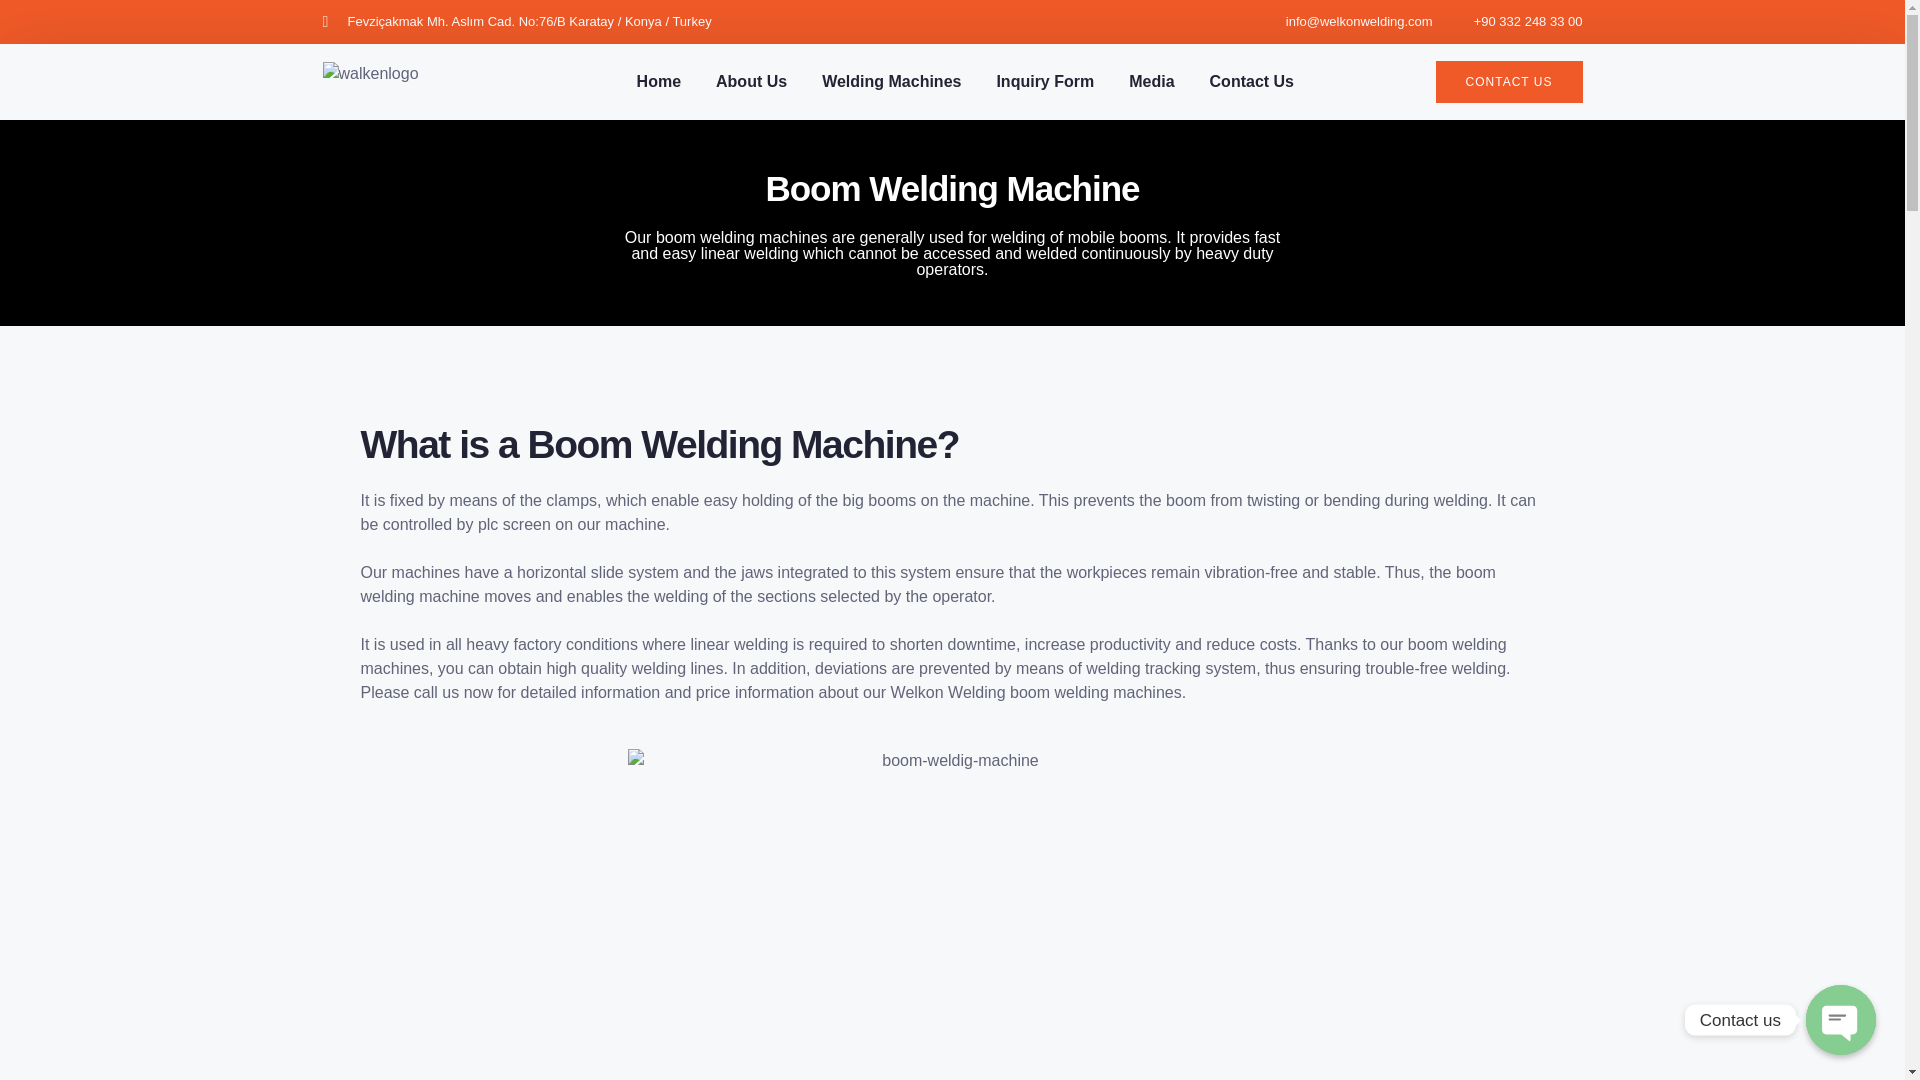  I want to click on Contact Us, so click(1252, 82).